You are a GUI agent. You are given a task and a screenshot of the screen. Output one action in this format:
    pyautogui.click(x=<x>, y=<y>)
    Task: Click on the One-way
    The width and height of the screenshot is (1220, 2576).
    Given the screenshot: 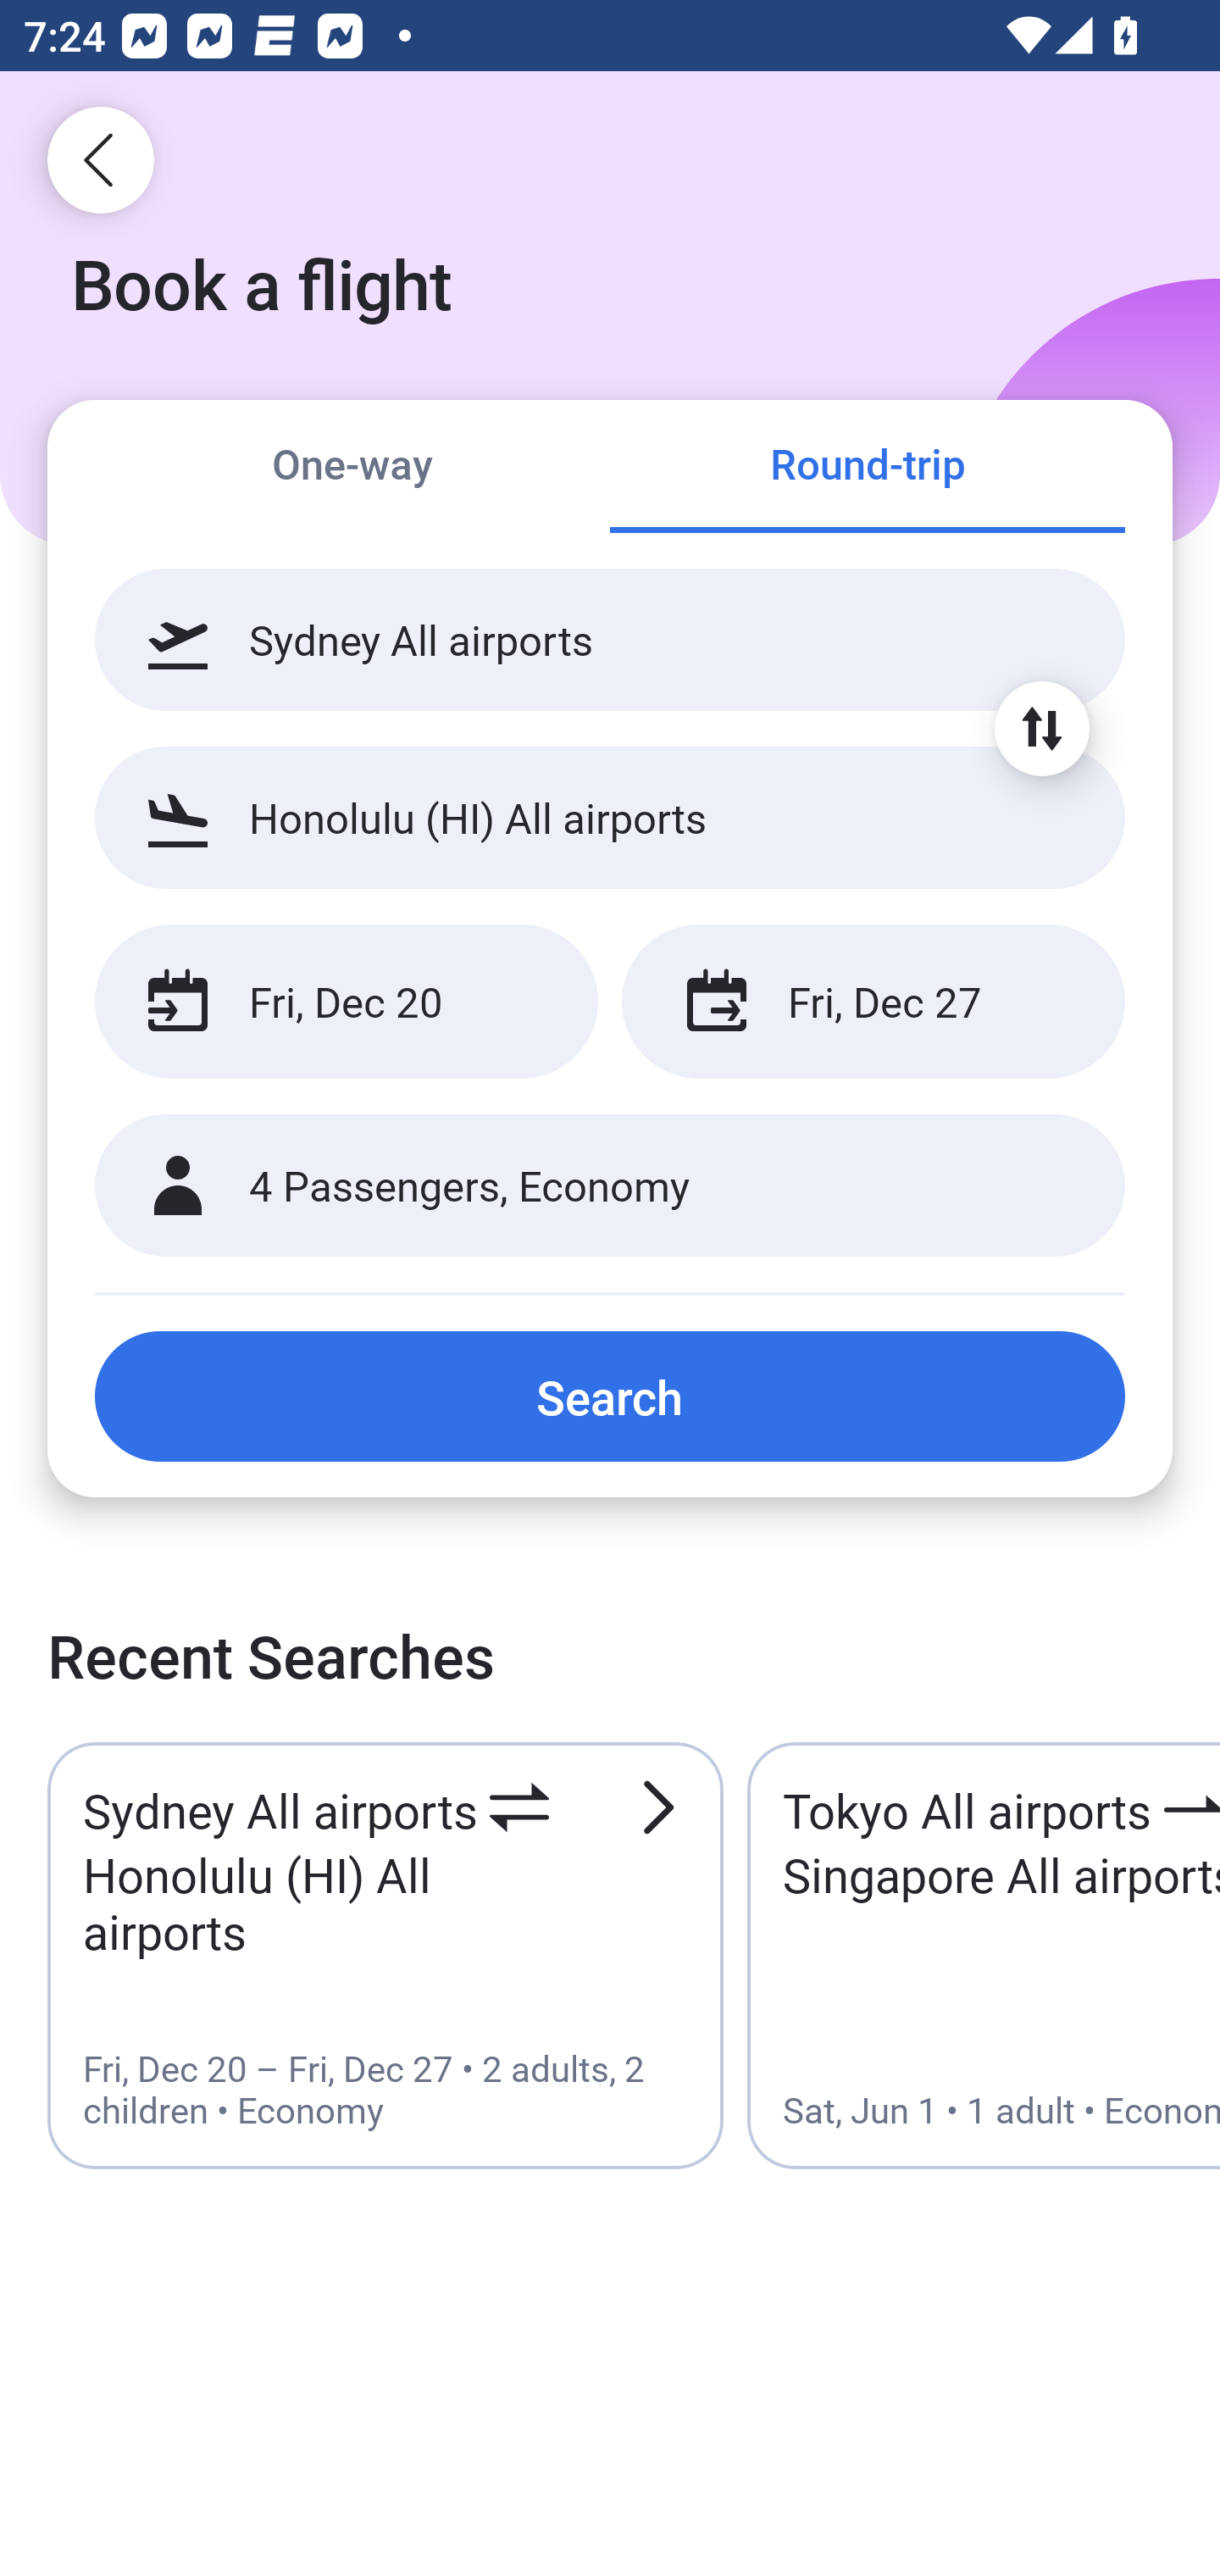 What is the action you would take?
    pyautogui.click(x=352, y=468)
    